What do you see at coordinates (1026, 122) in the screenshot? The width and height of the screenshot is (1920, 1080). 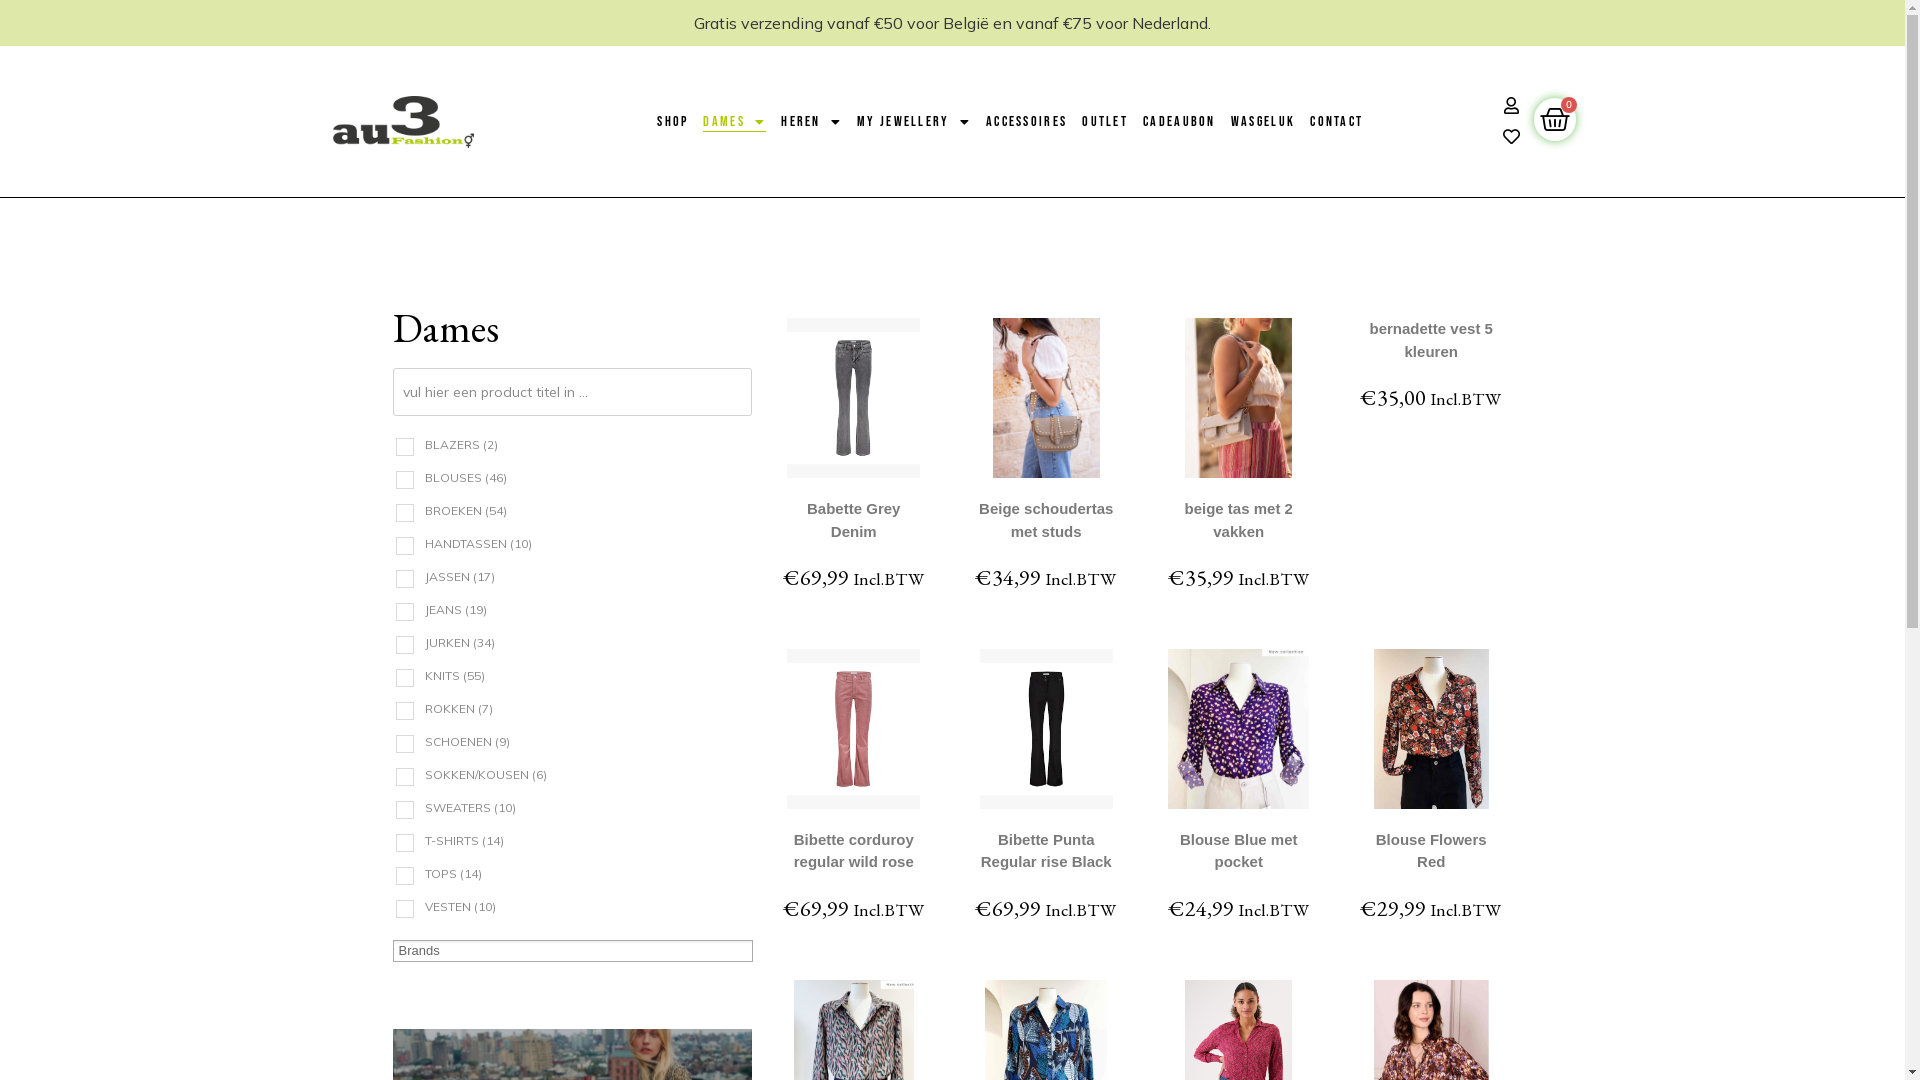 I see `Accessoires` at bounding box center [1026, 122].